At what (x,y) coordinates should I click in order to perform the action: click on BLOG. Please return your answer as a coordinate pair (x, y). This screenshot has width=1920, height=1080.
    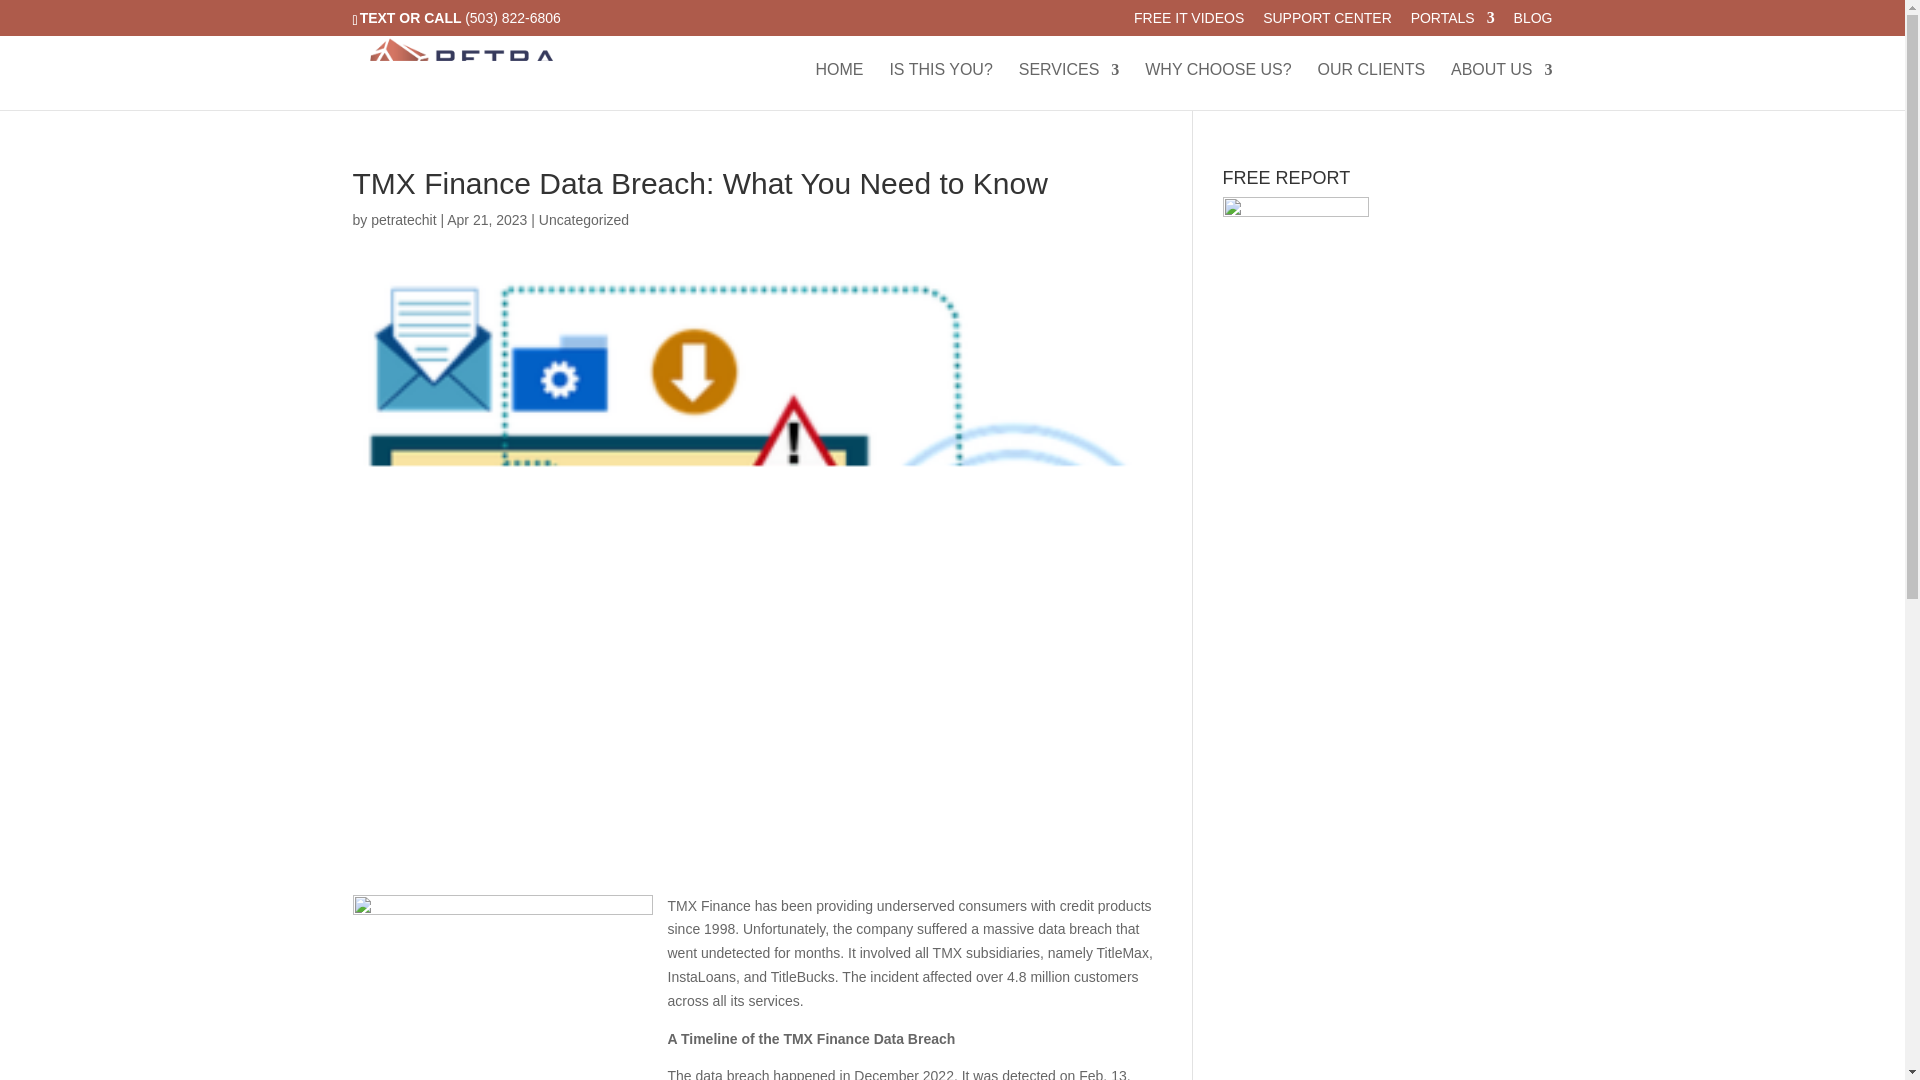
    Looking at the image, I should click on (1534, 22).